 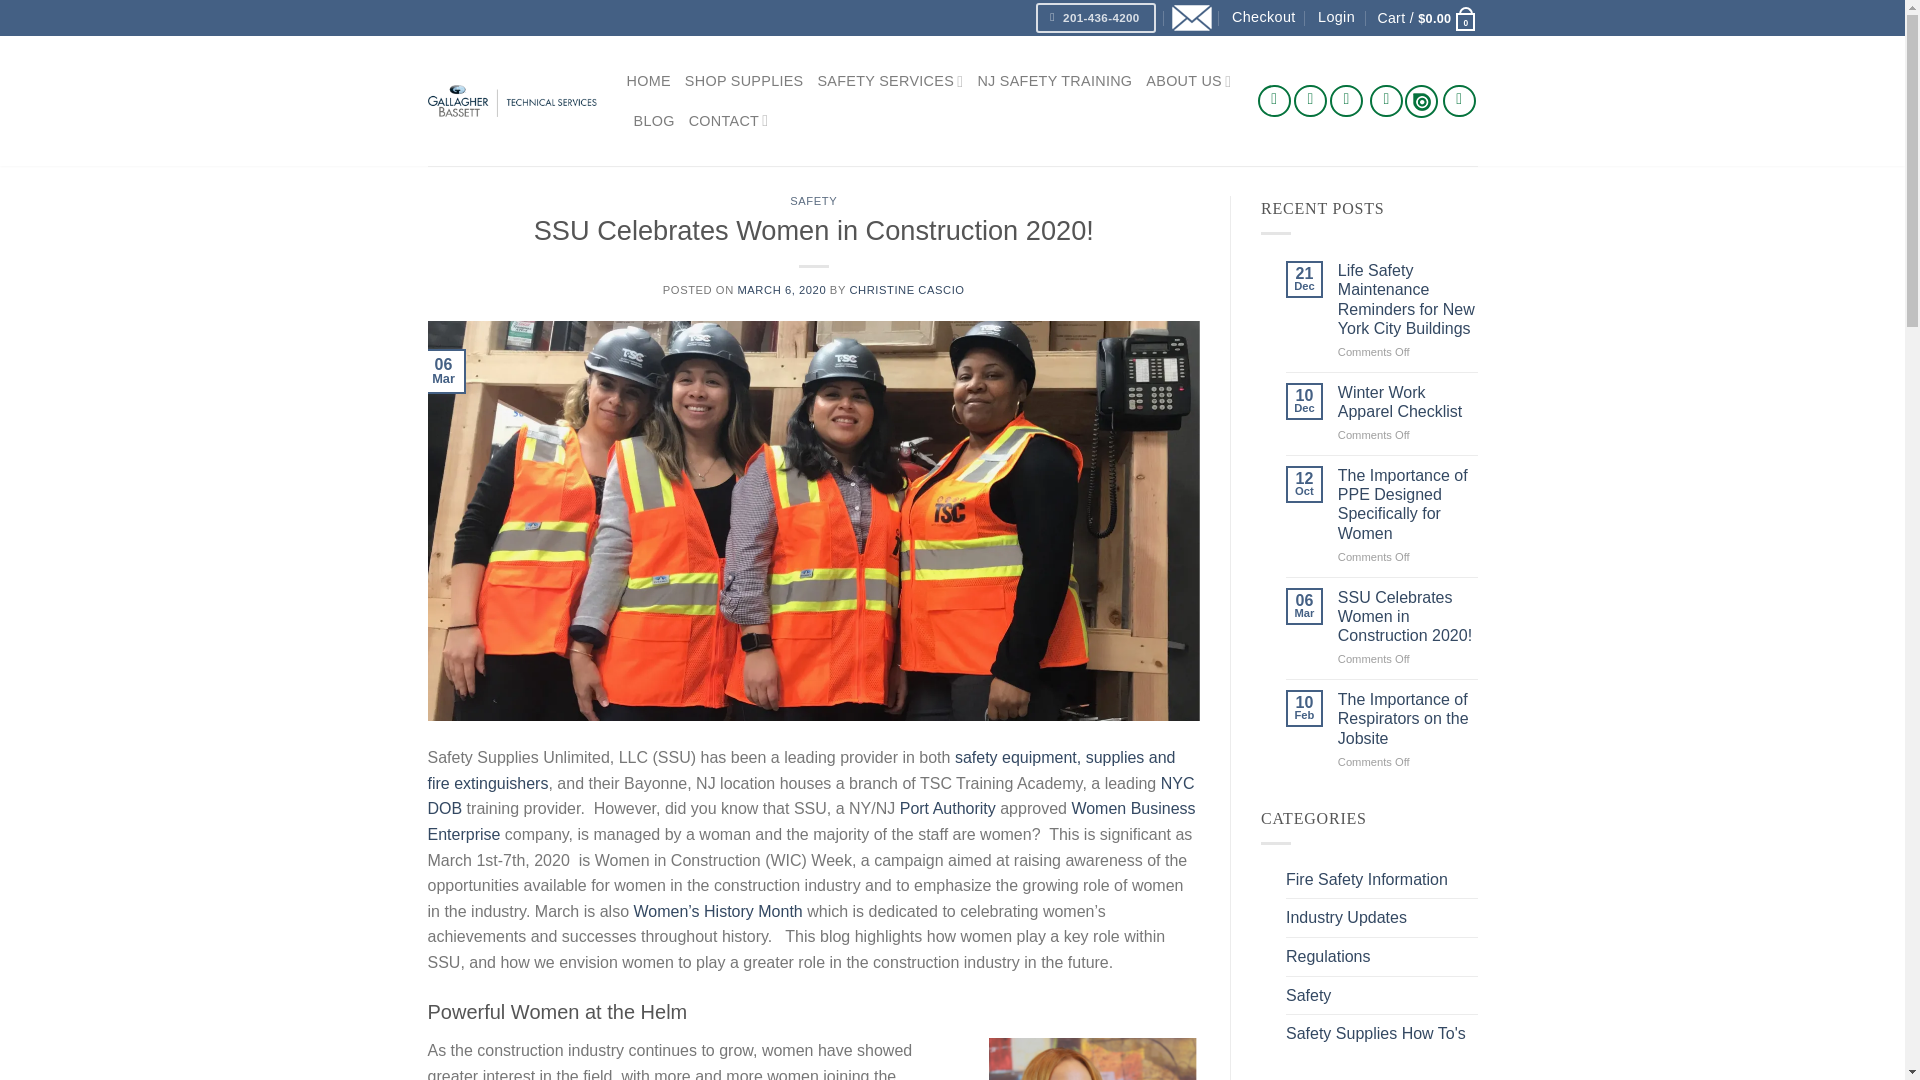 I want to click on CONTACT, so click(x=729, y=120).